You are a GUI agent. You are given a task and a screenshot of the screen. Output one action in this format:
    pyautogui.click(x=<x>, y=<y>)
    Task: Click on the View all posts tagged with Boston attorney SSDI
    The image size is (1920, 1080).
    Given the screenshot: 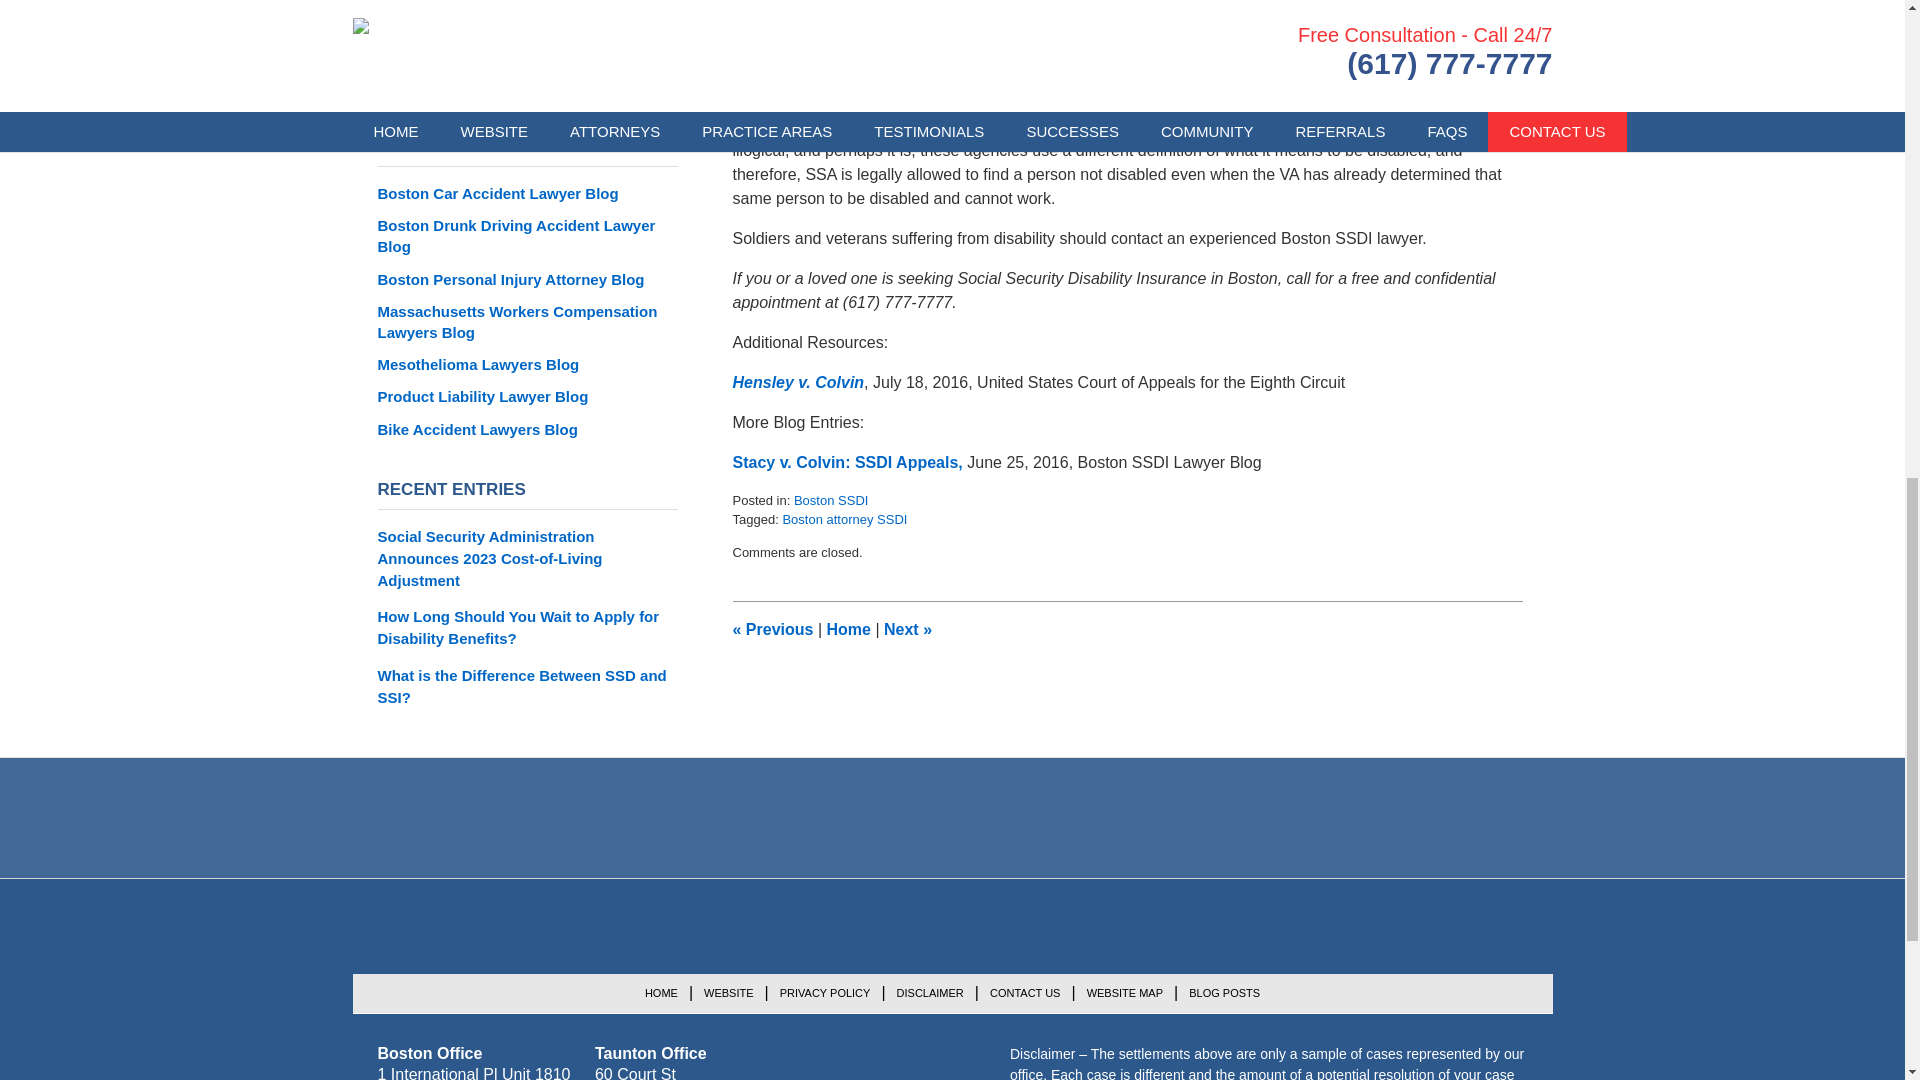 What is the action you would take?
    pyautogui.click(x=844, y=519)
    